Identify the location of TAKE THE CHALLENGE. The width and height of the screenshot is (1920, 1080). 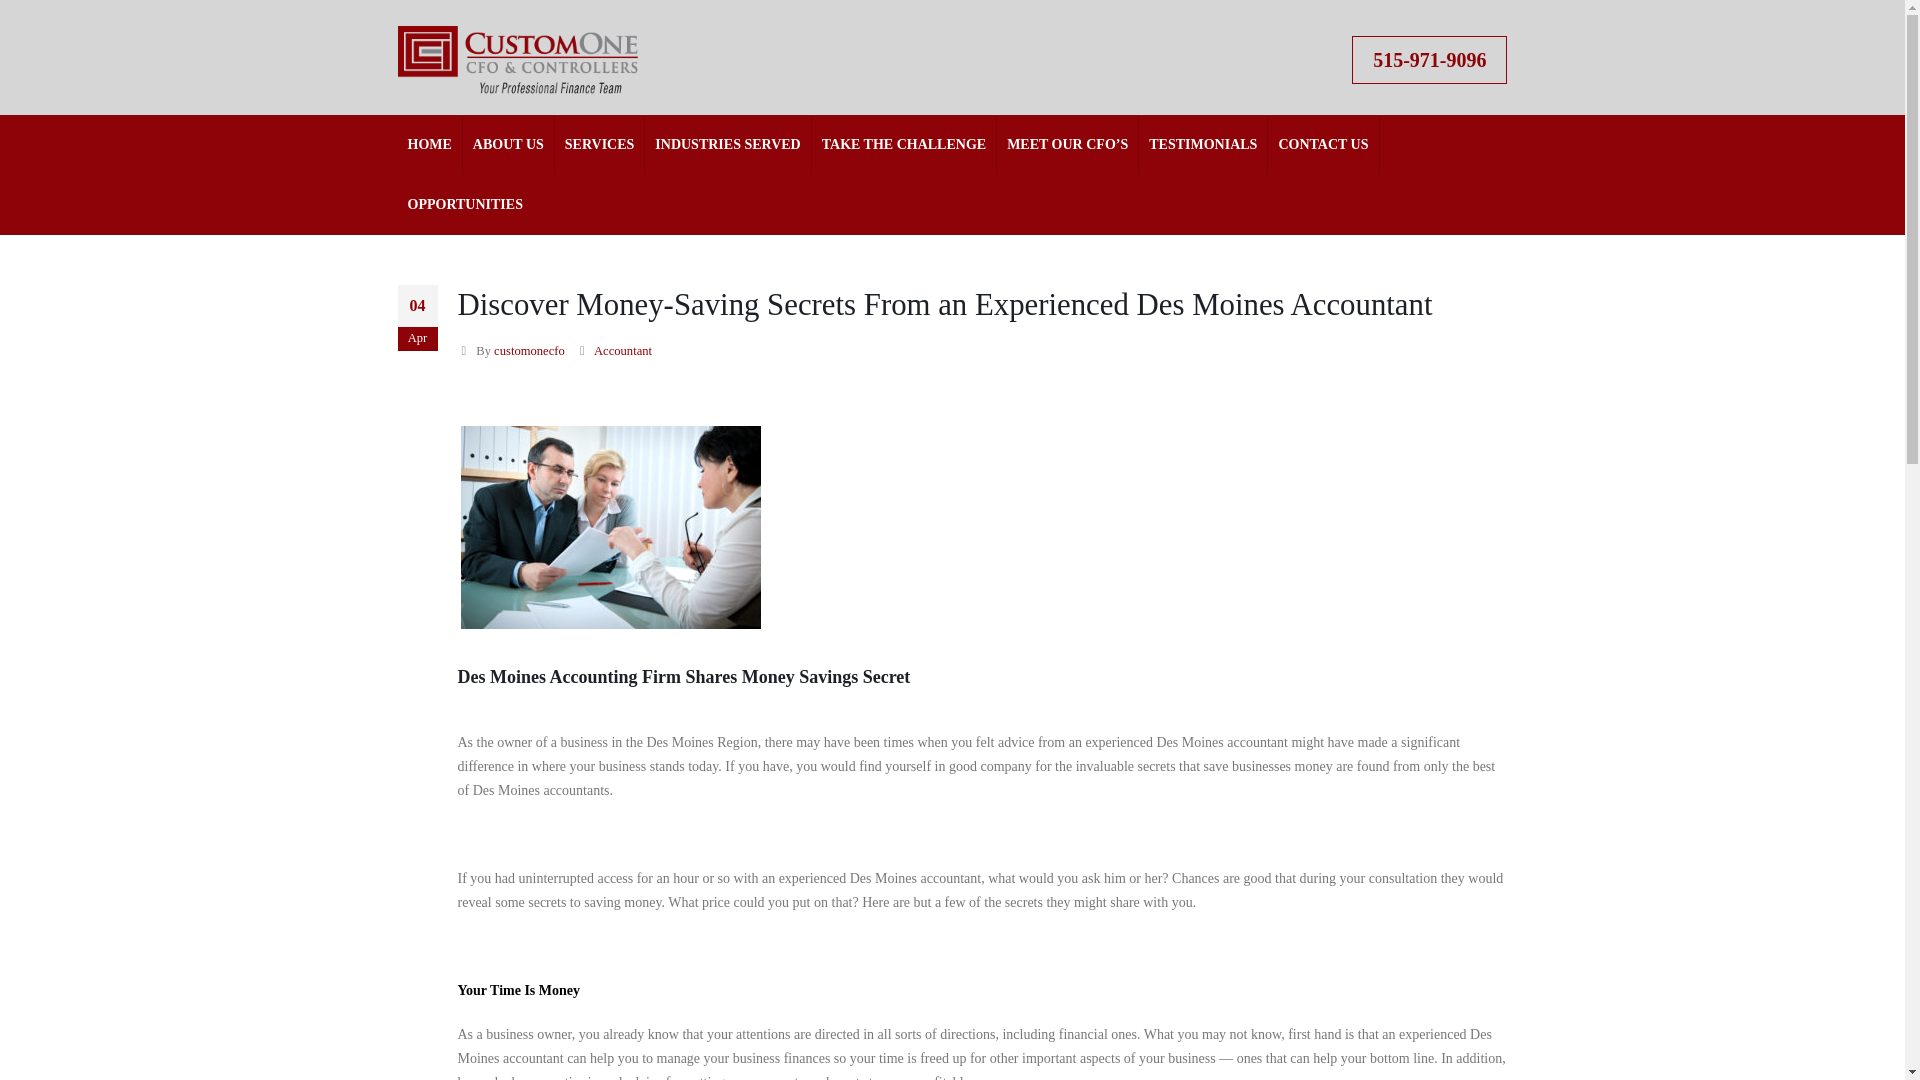
(904, 144).